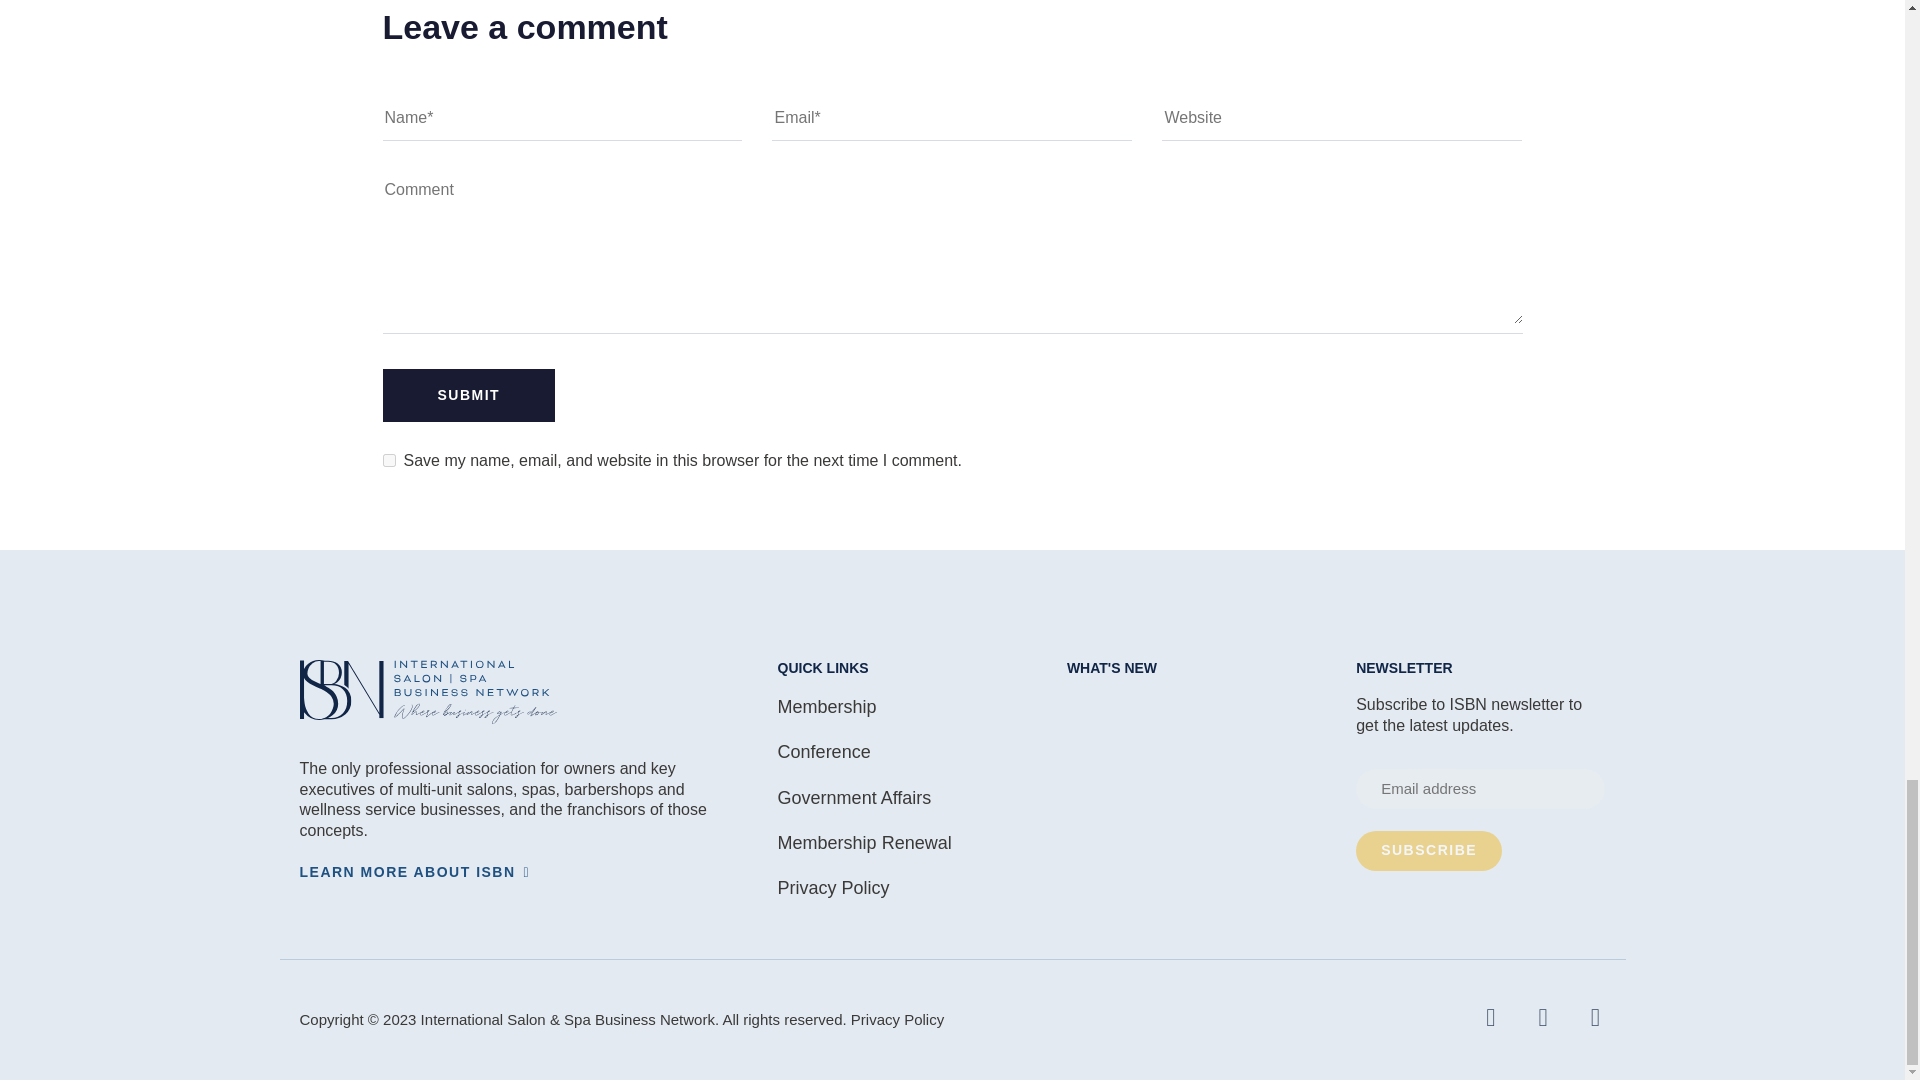 This screenshot has width=1920, height=1080. Describe the element at coordinates (1428, 850) in the screenshot. I see `Subscribe` at that location.